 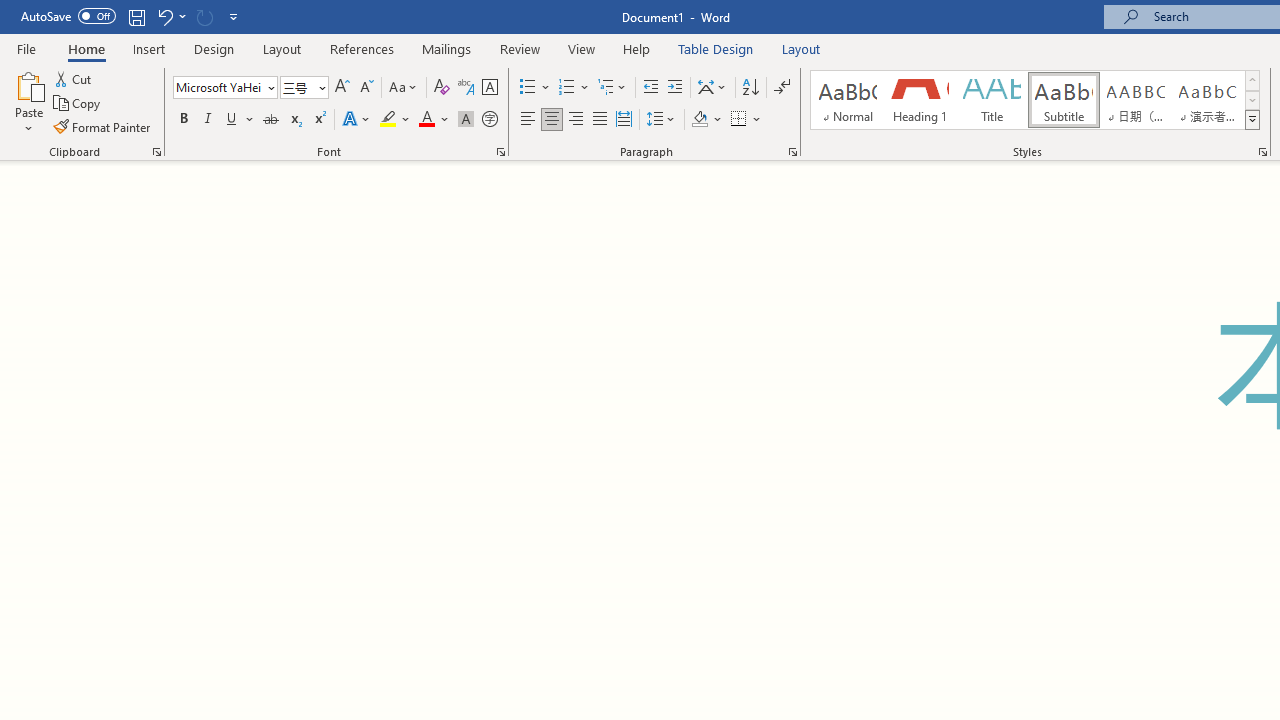 What do you see at coordinates (366, 88) in the screenshot?
I see `Shrink Font` at bounding box center [366, 88].